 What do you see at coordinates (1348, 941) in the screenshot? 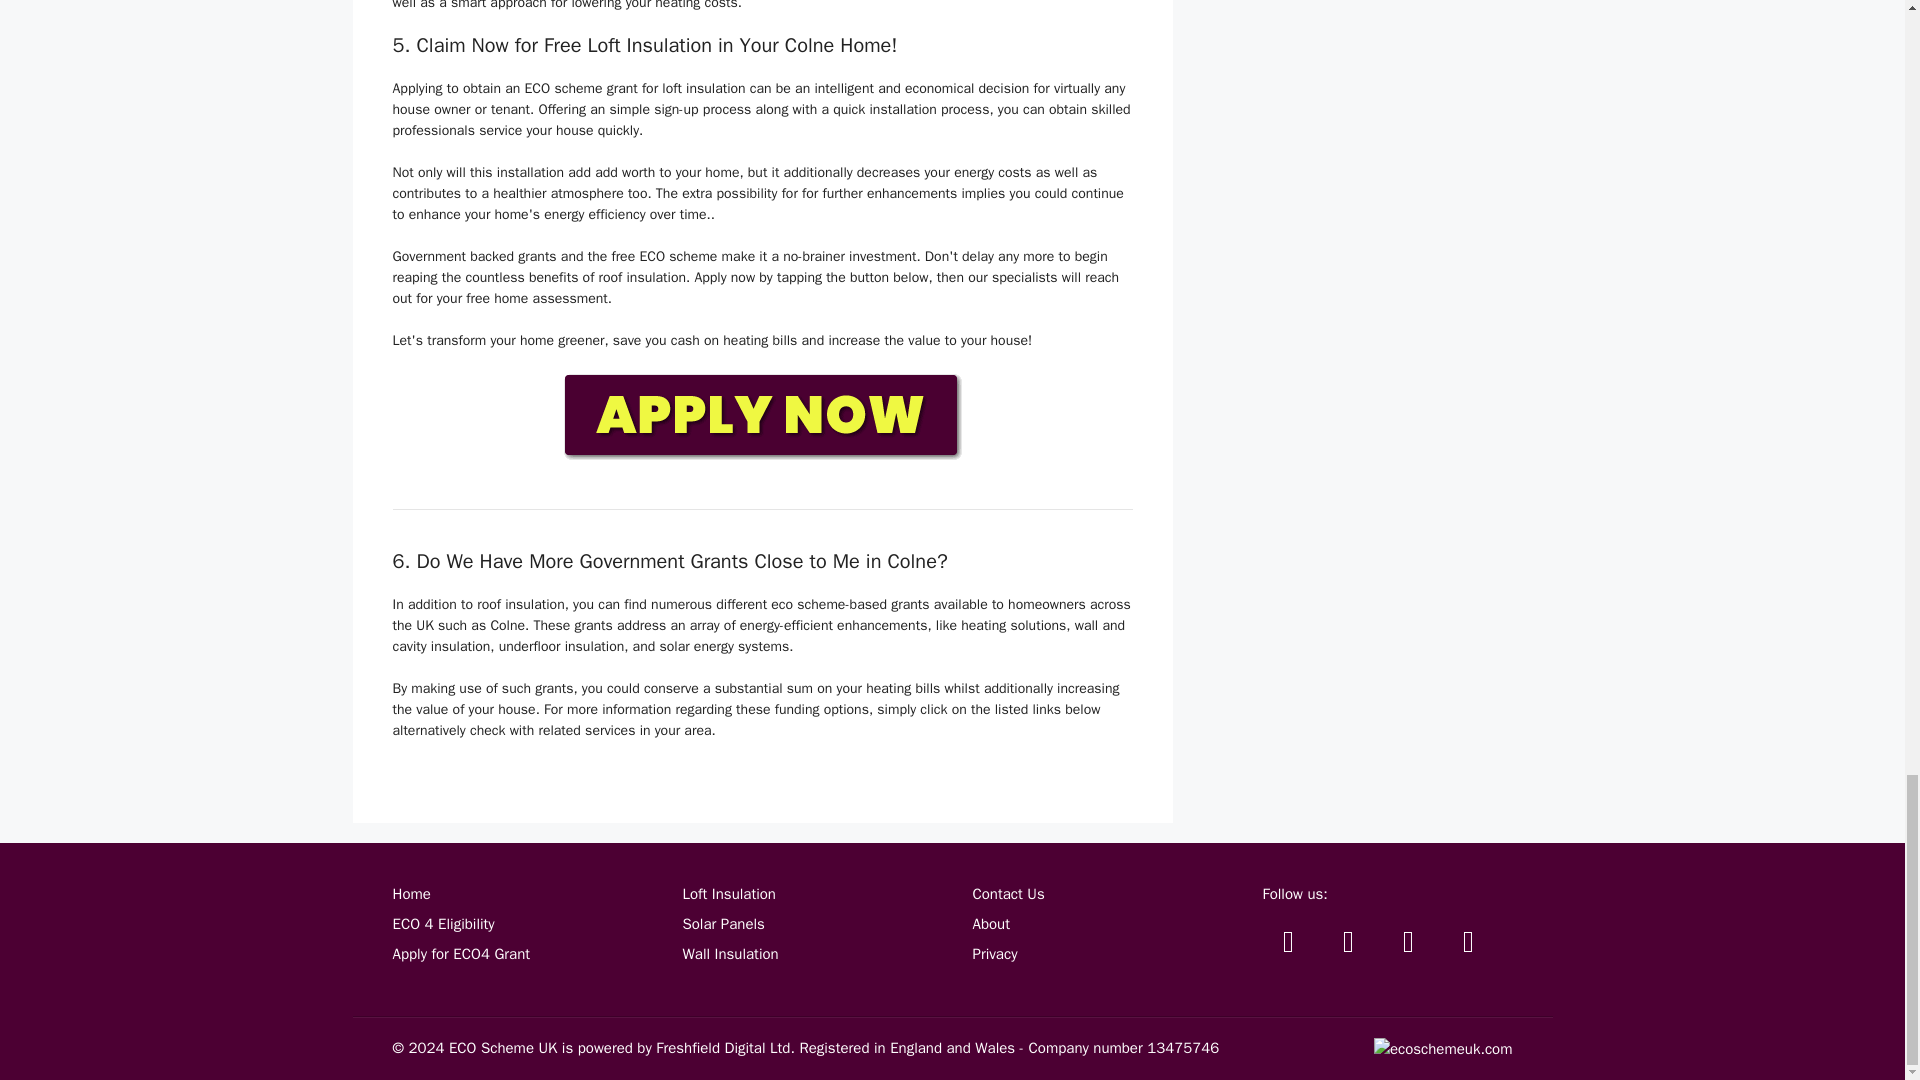
I see `Facebook` at bounding box center [1348, 941].